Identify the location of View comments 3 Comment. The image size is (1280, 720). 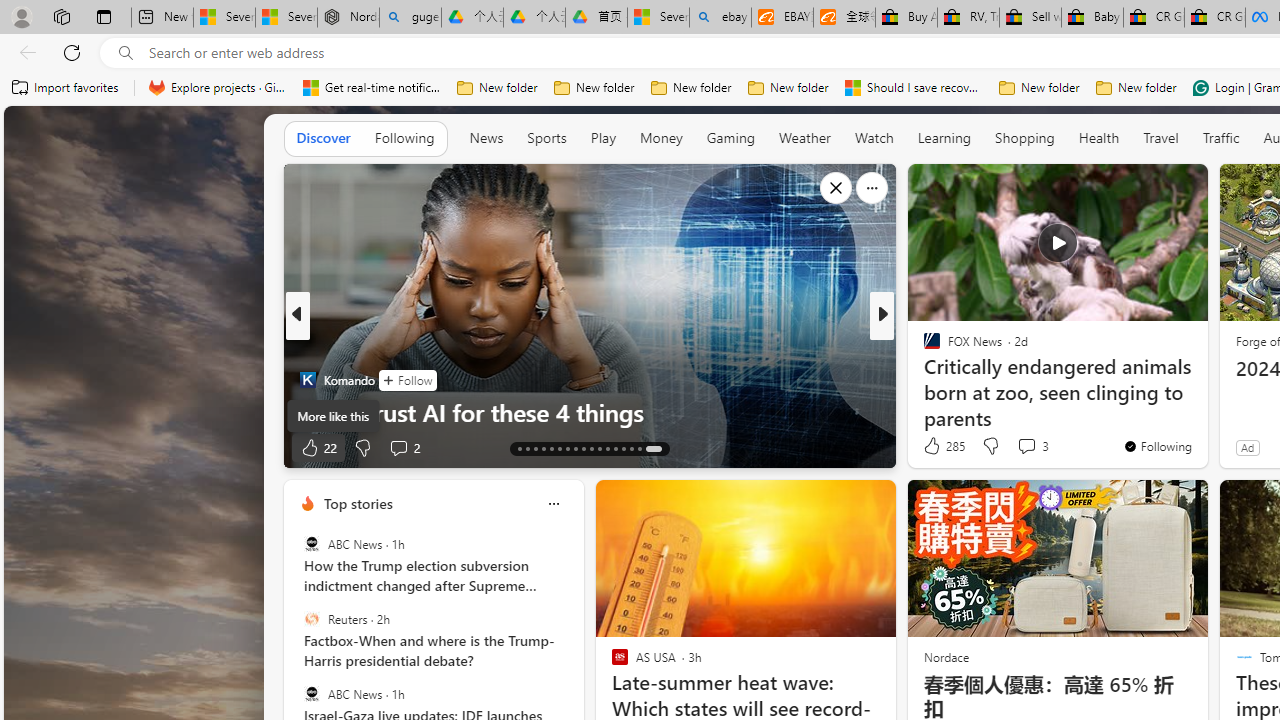
(1032, 446).